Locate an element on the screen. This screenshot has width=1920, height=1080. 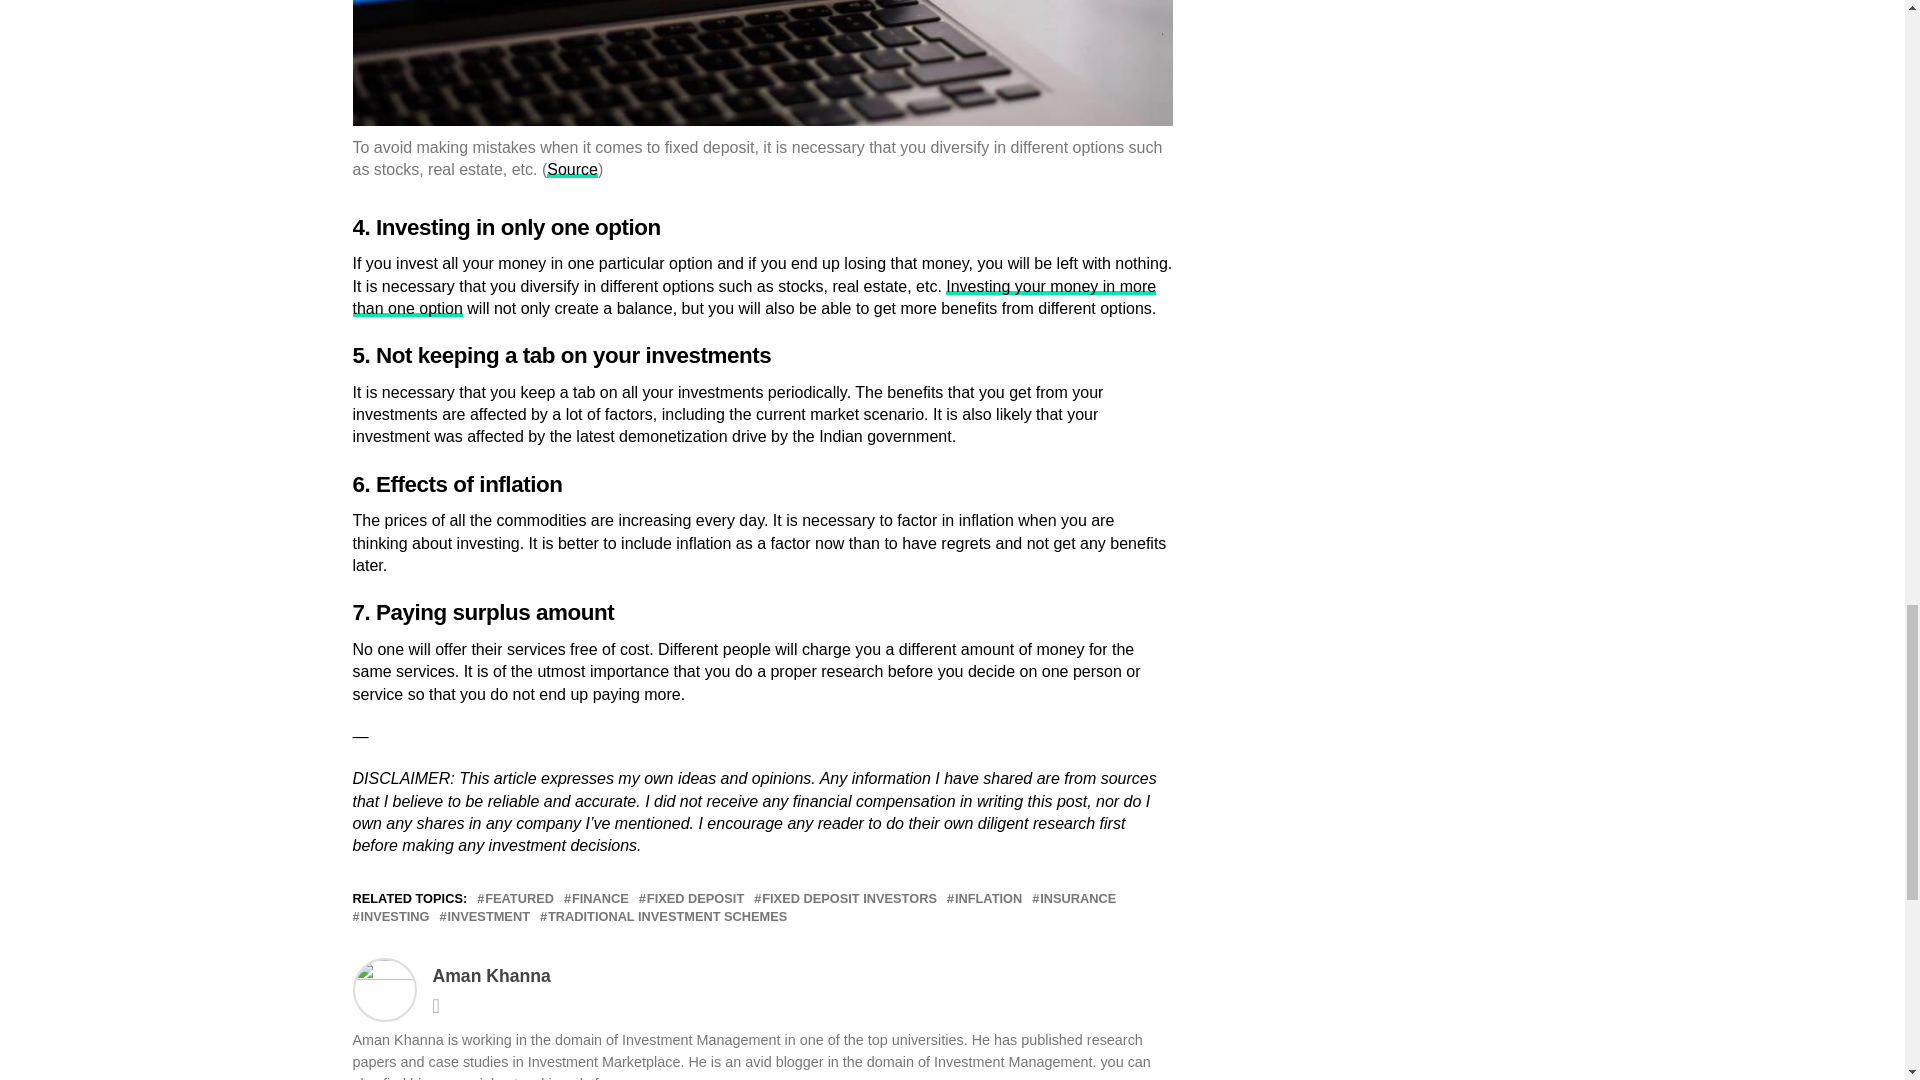
Source is located at coordinates (572, 169).